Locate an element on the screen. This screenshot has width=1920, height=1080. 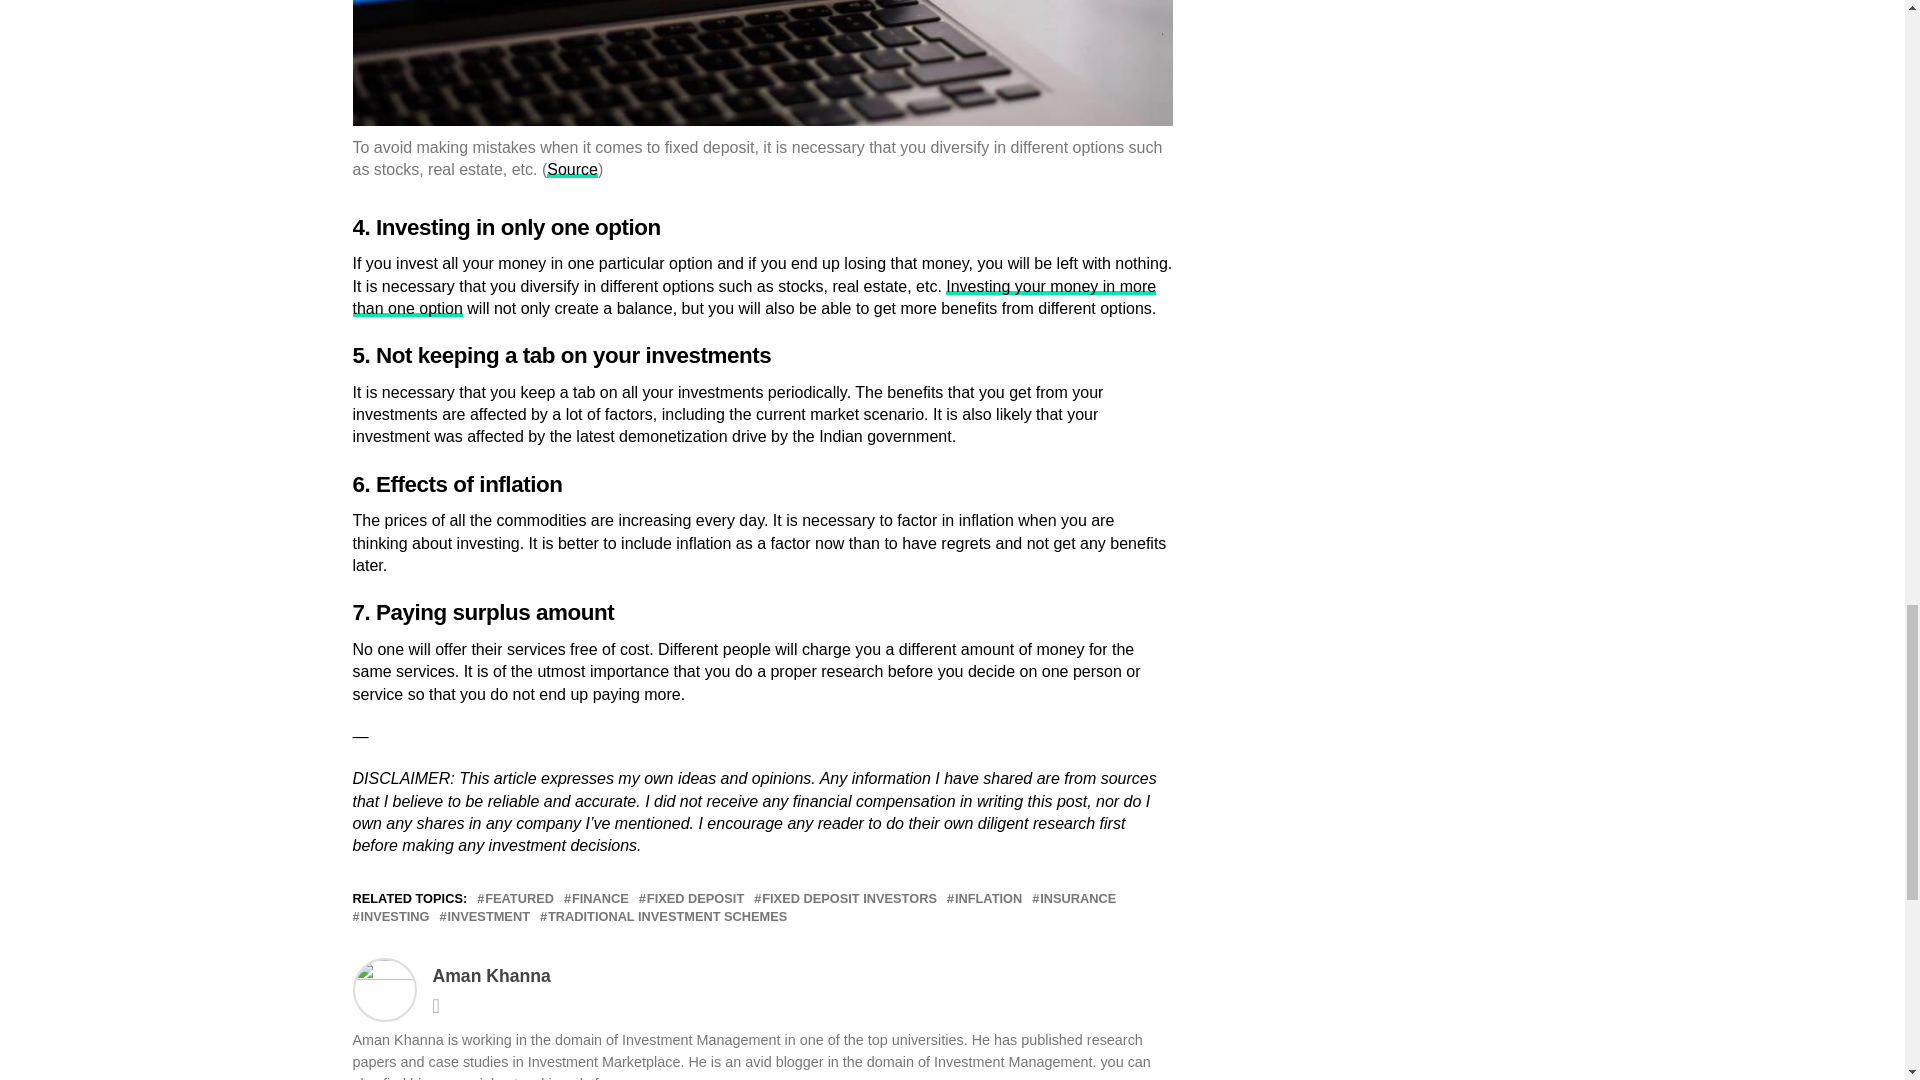
Source is located at coordinates (572, 169).